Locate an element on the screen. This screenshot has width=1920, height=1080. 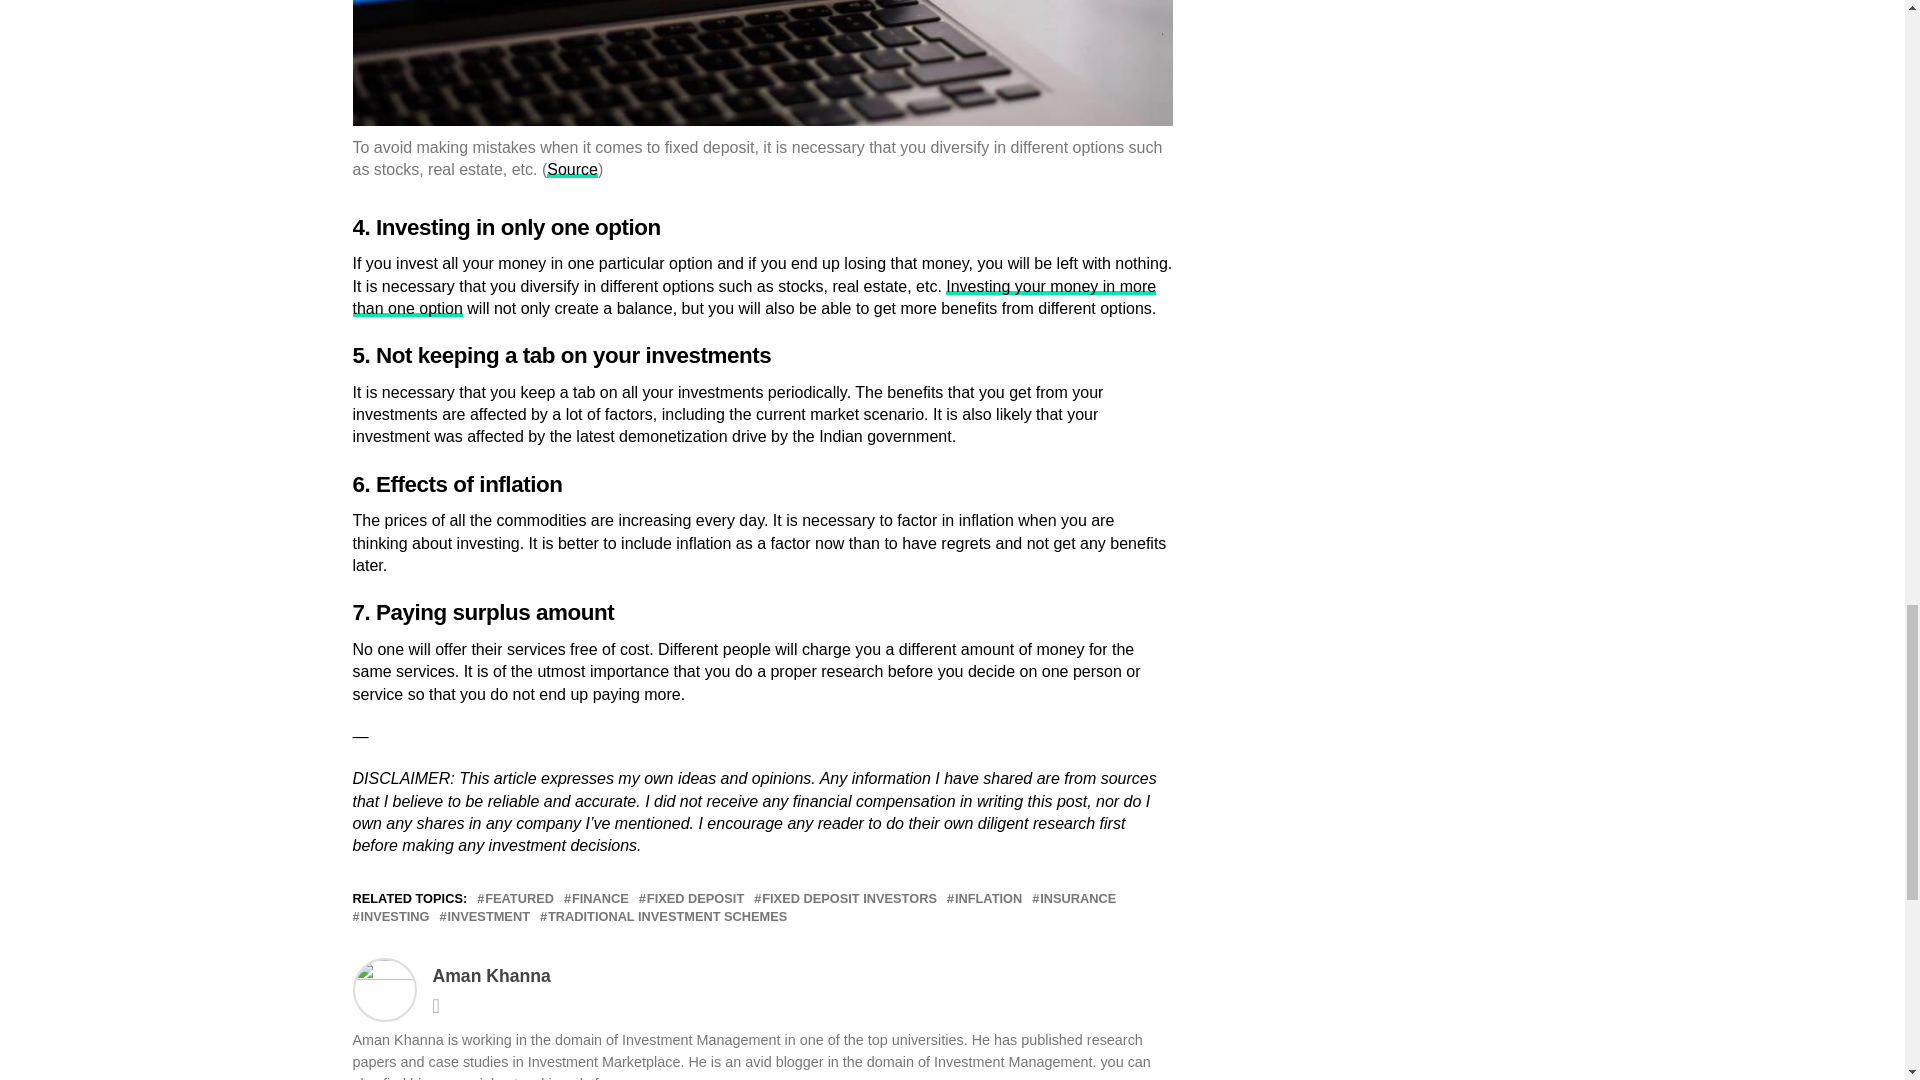
Source is located at coordinates (572, 169).